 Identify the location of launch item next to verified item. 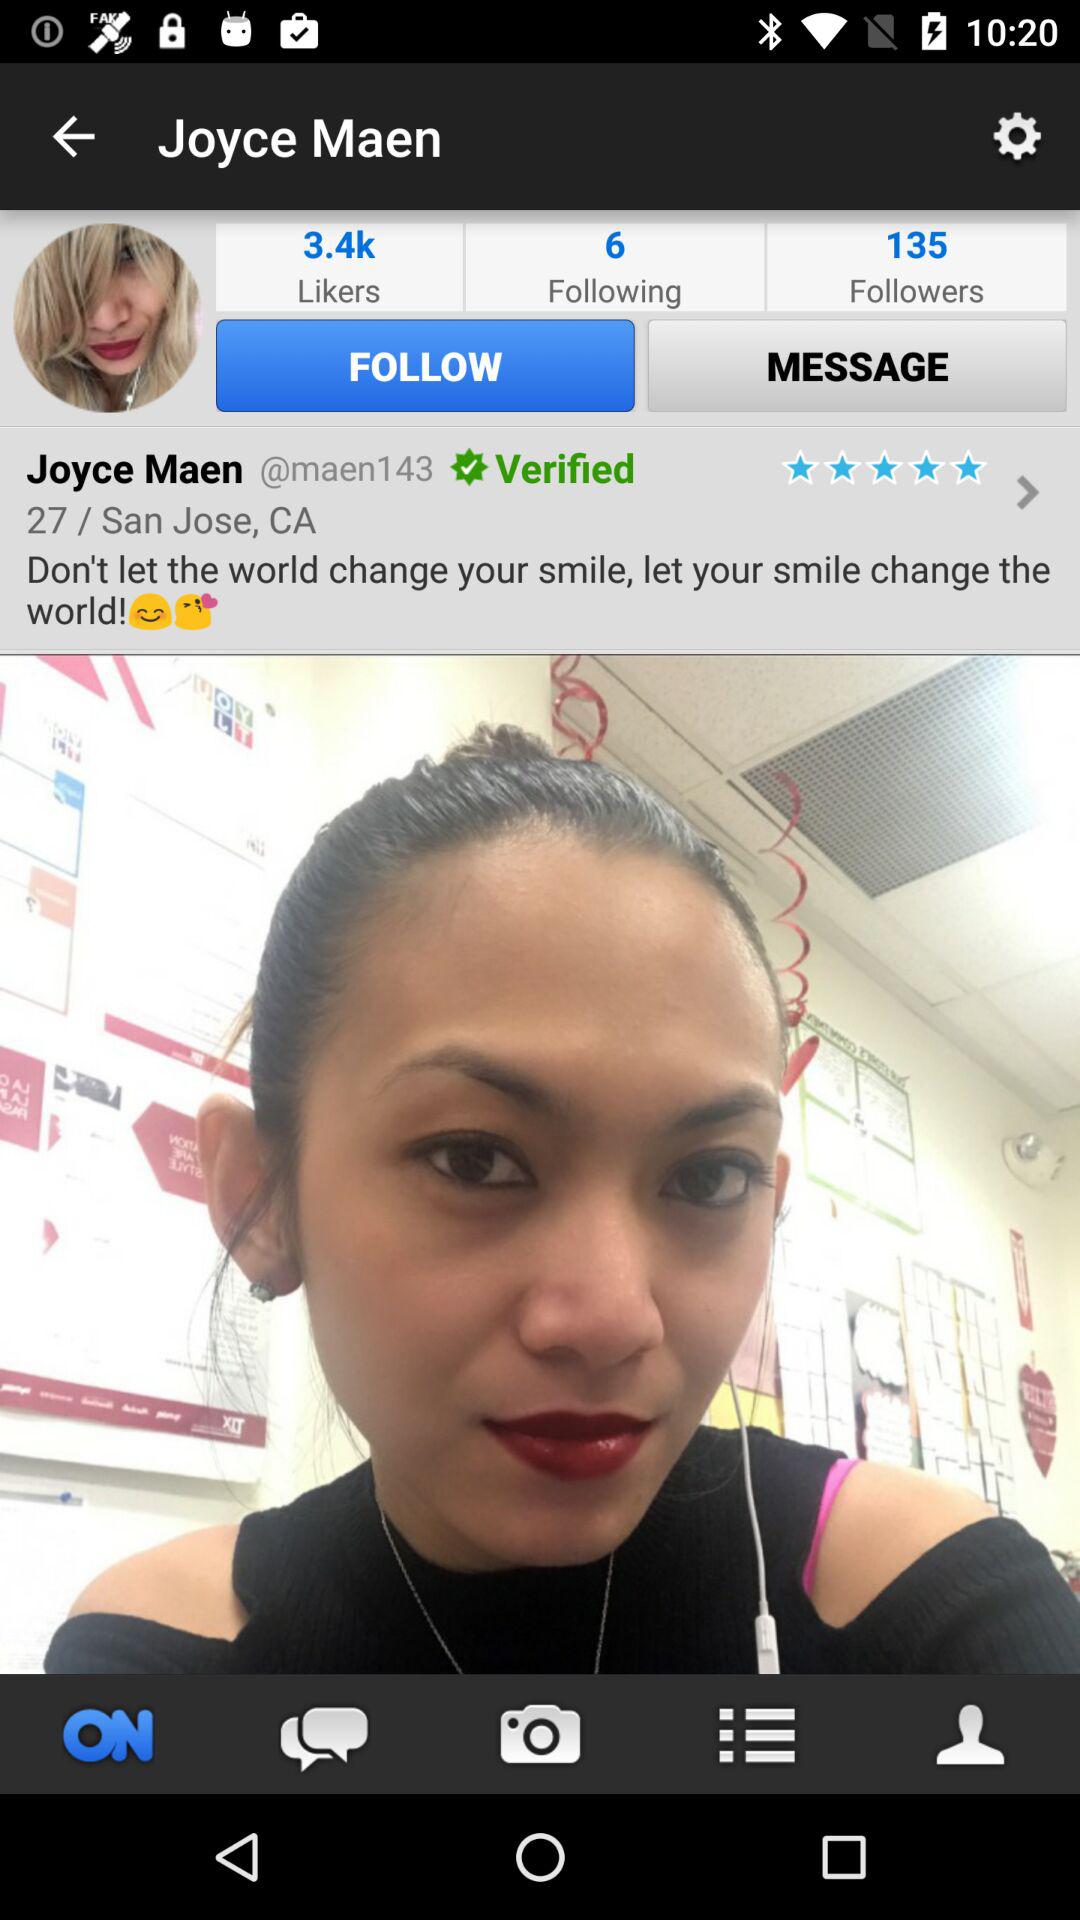
(469, 467).